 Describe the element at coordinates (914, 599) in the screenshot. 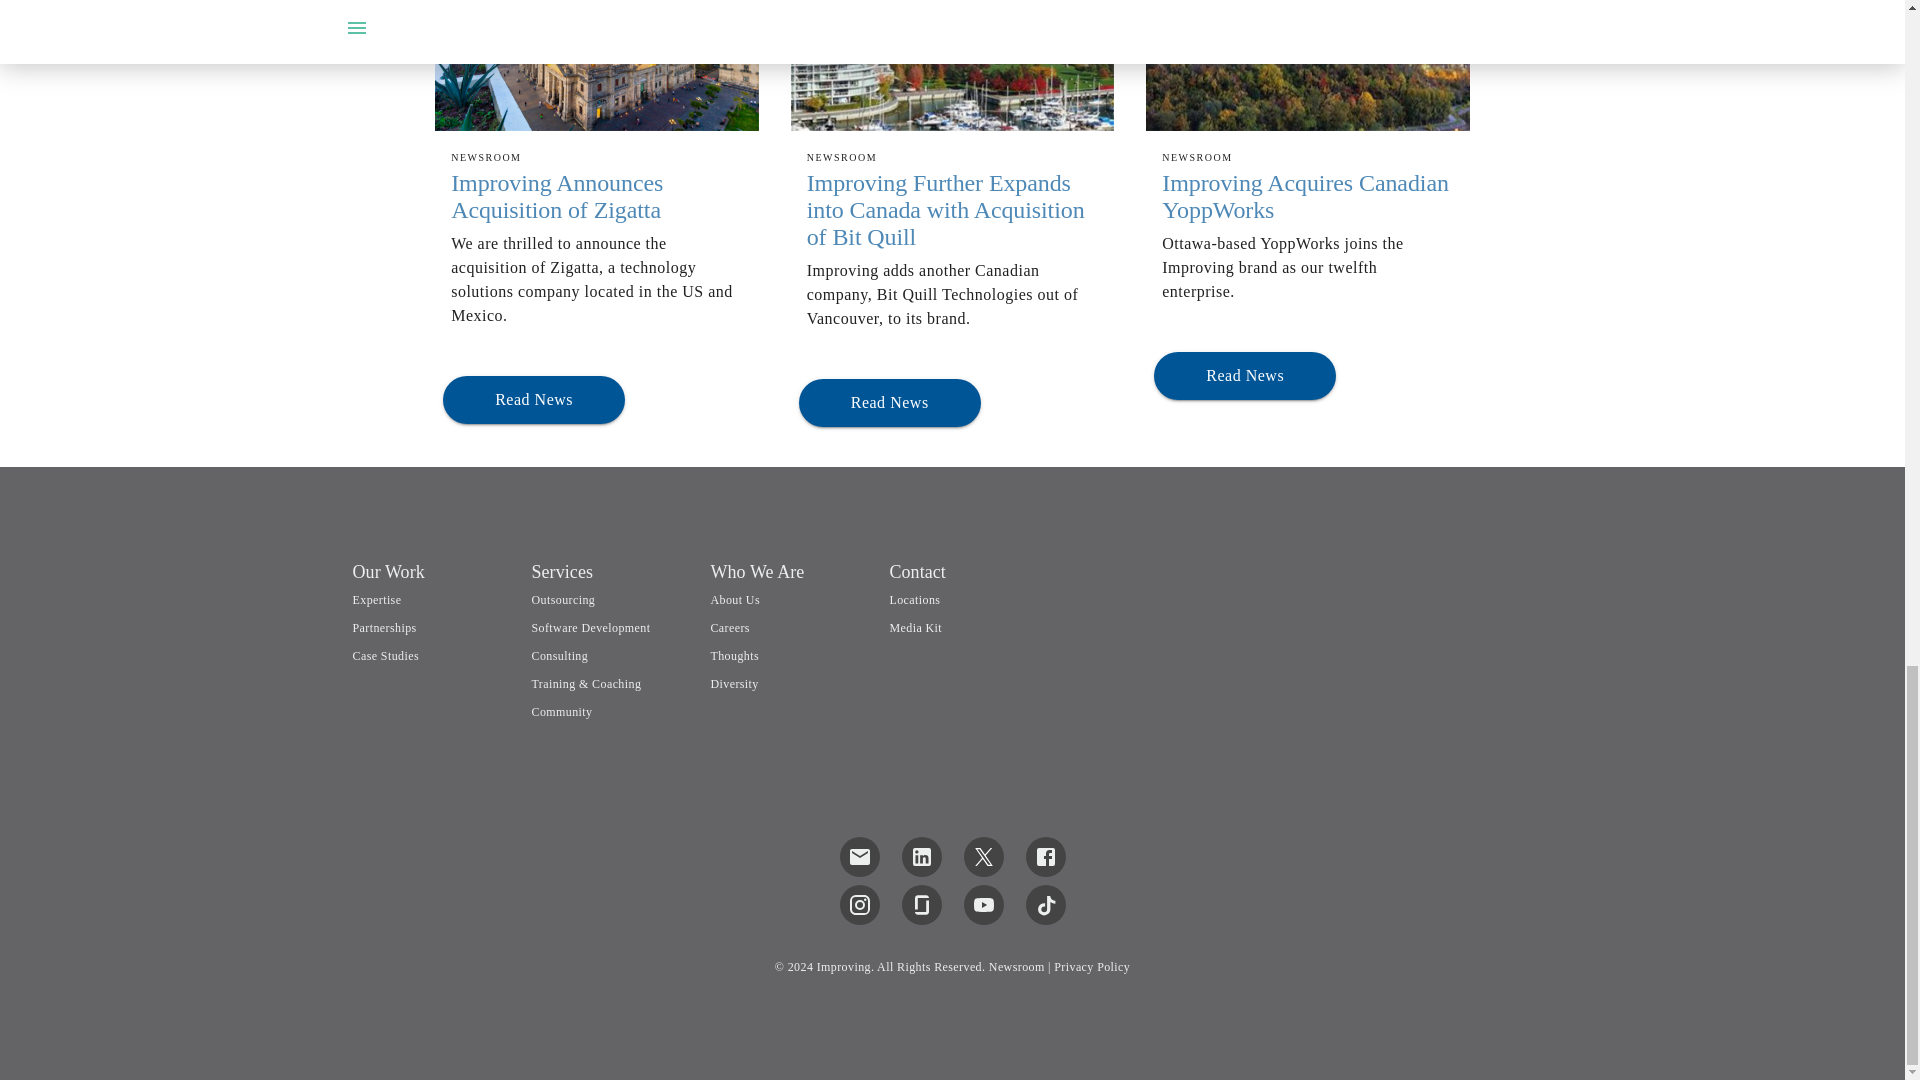

I see `Locations` at that location.